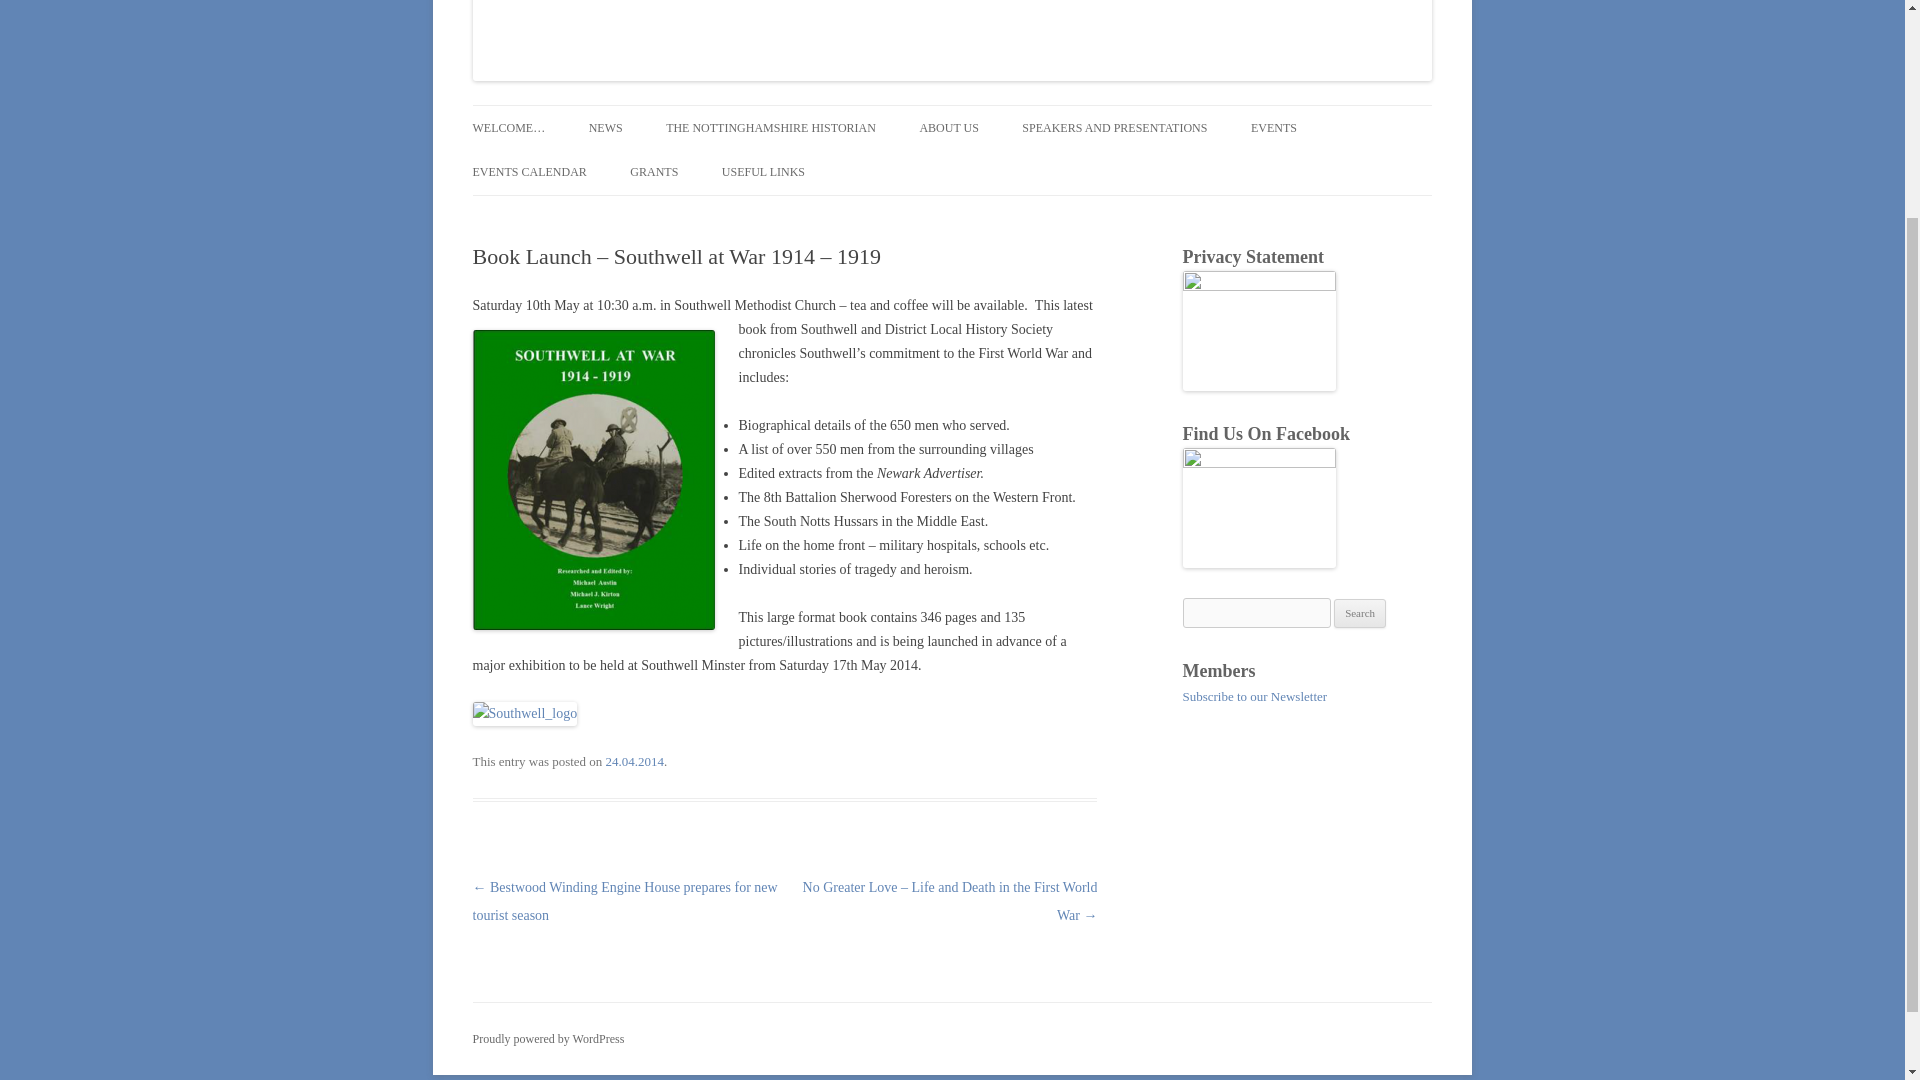 The image size is (1920, 1080). What do you see at coordinates (948, 128) in the screenshot?
I see `ABOUT US` at bounding box center [948, 128].